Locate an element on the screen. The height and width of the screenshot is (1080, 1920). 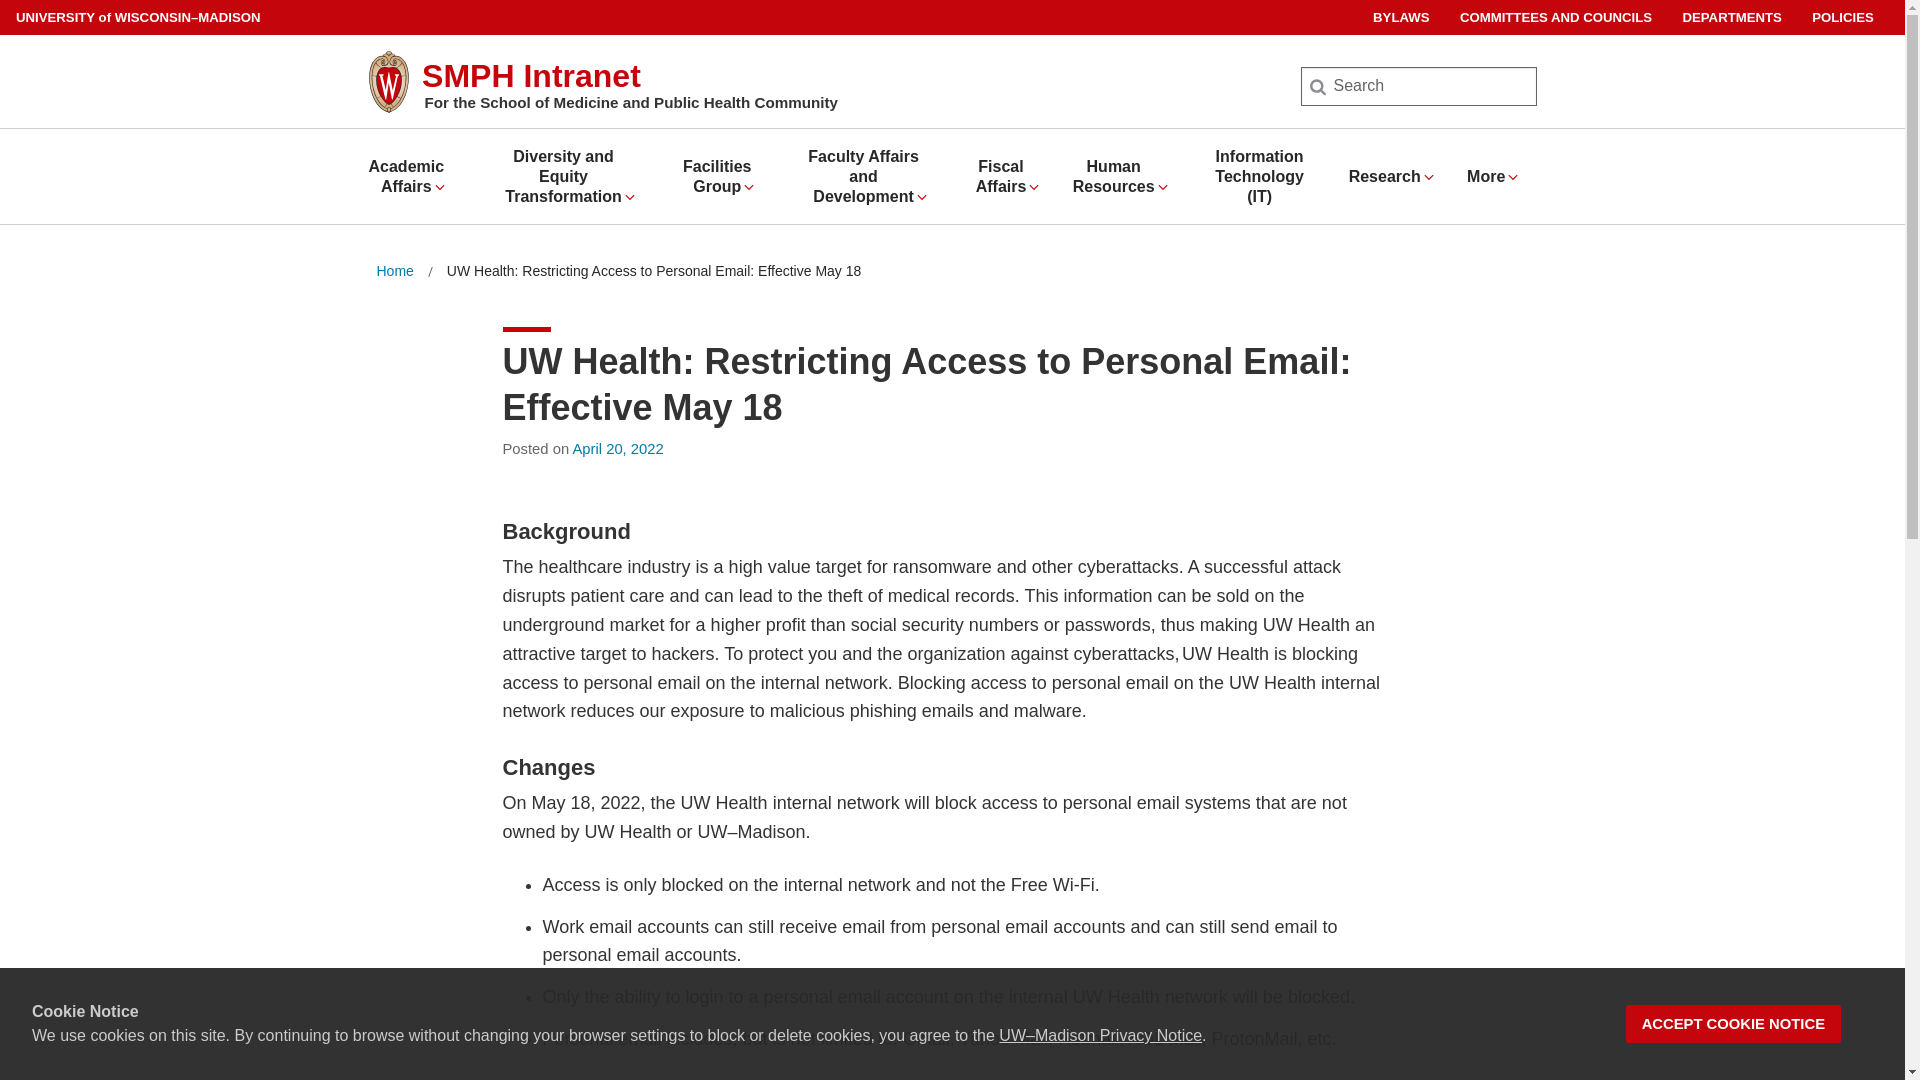
Expand is located at coordinates (1034, 187).